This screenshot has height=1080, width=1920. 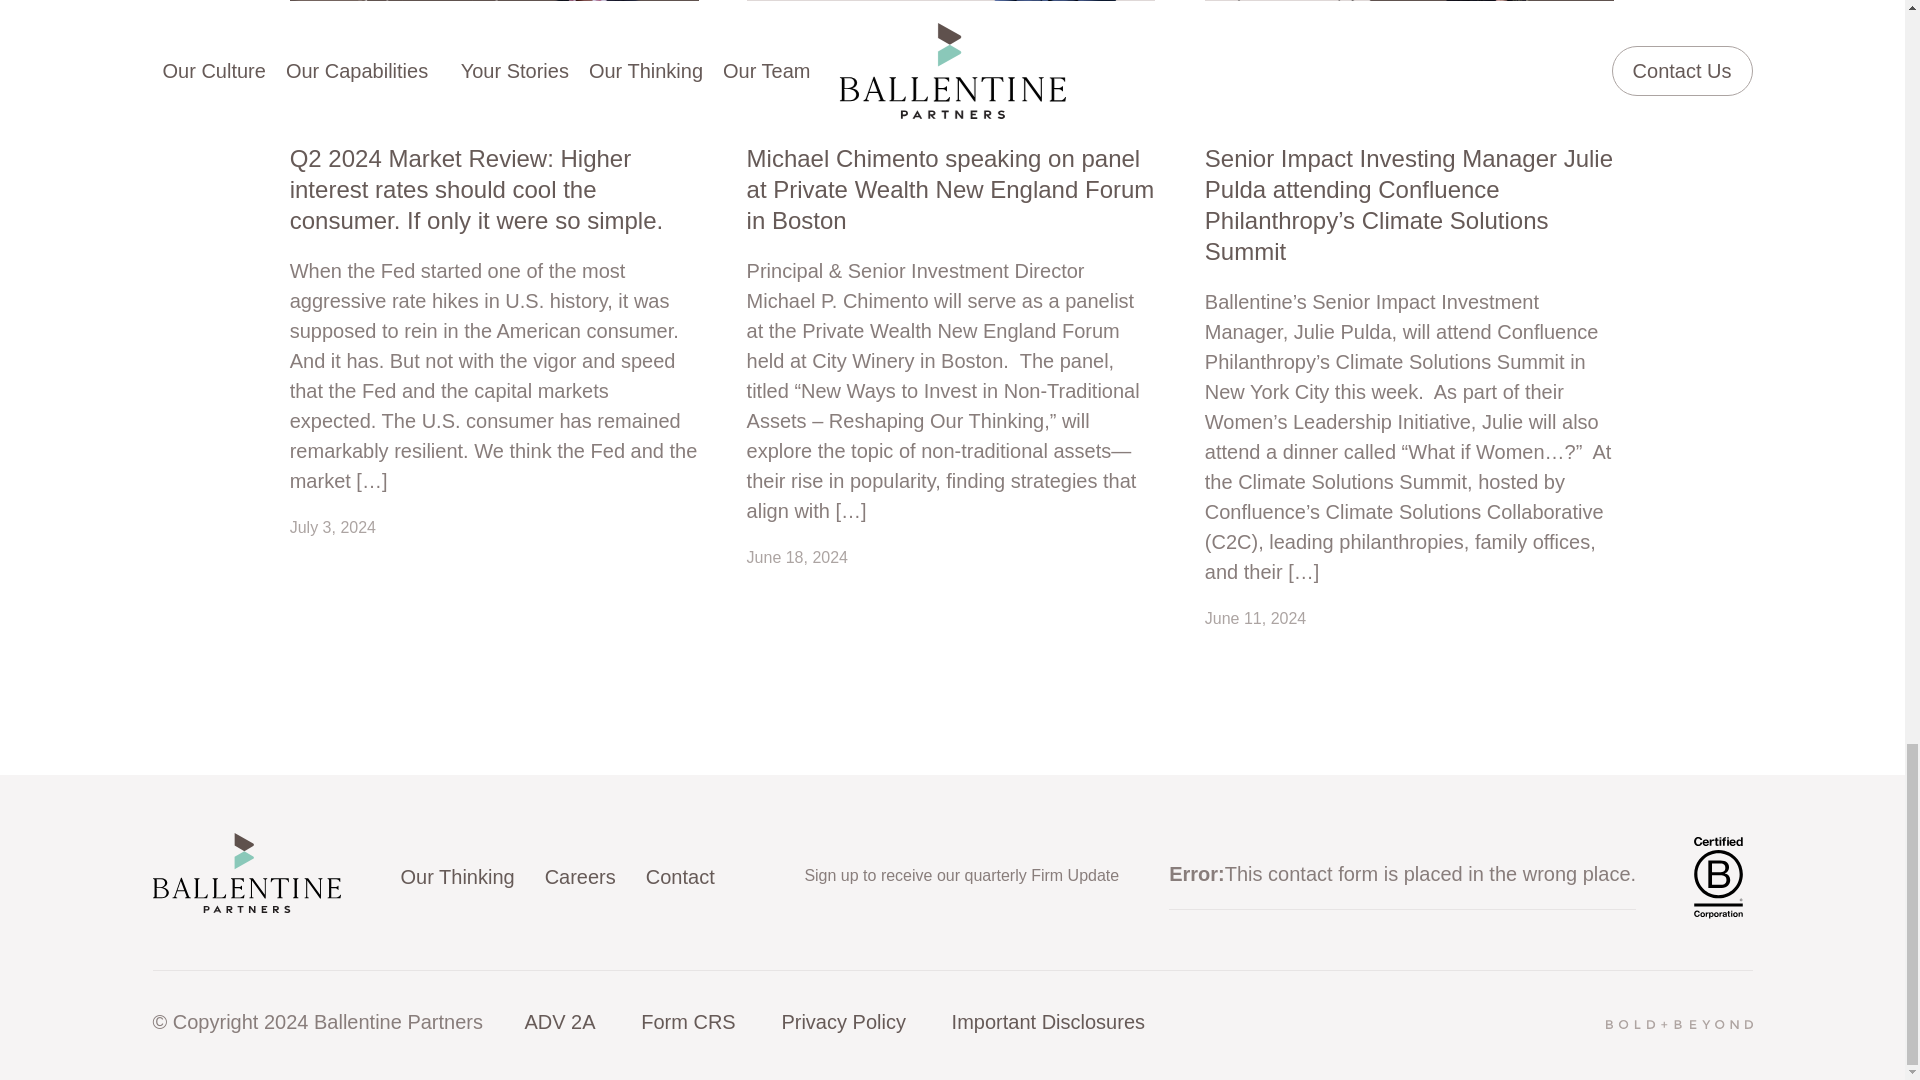 I want to click on Privacy Policy, so click(x=842, y=1021).